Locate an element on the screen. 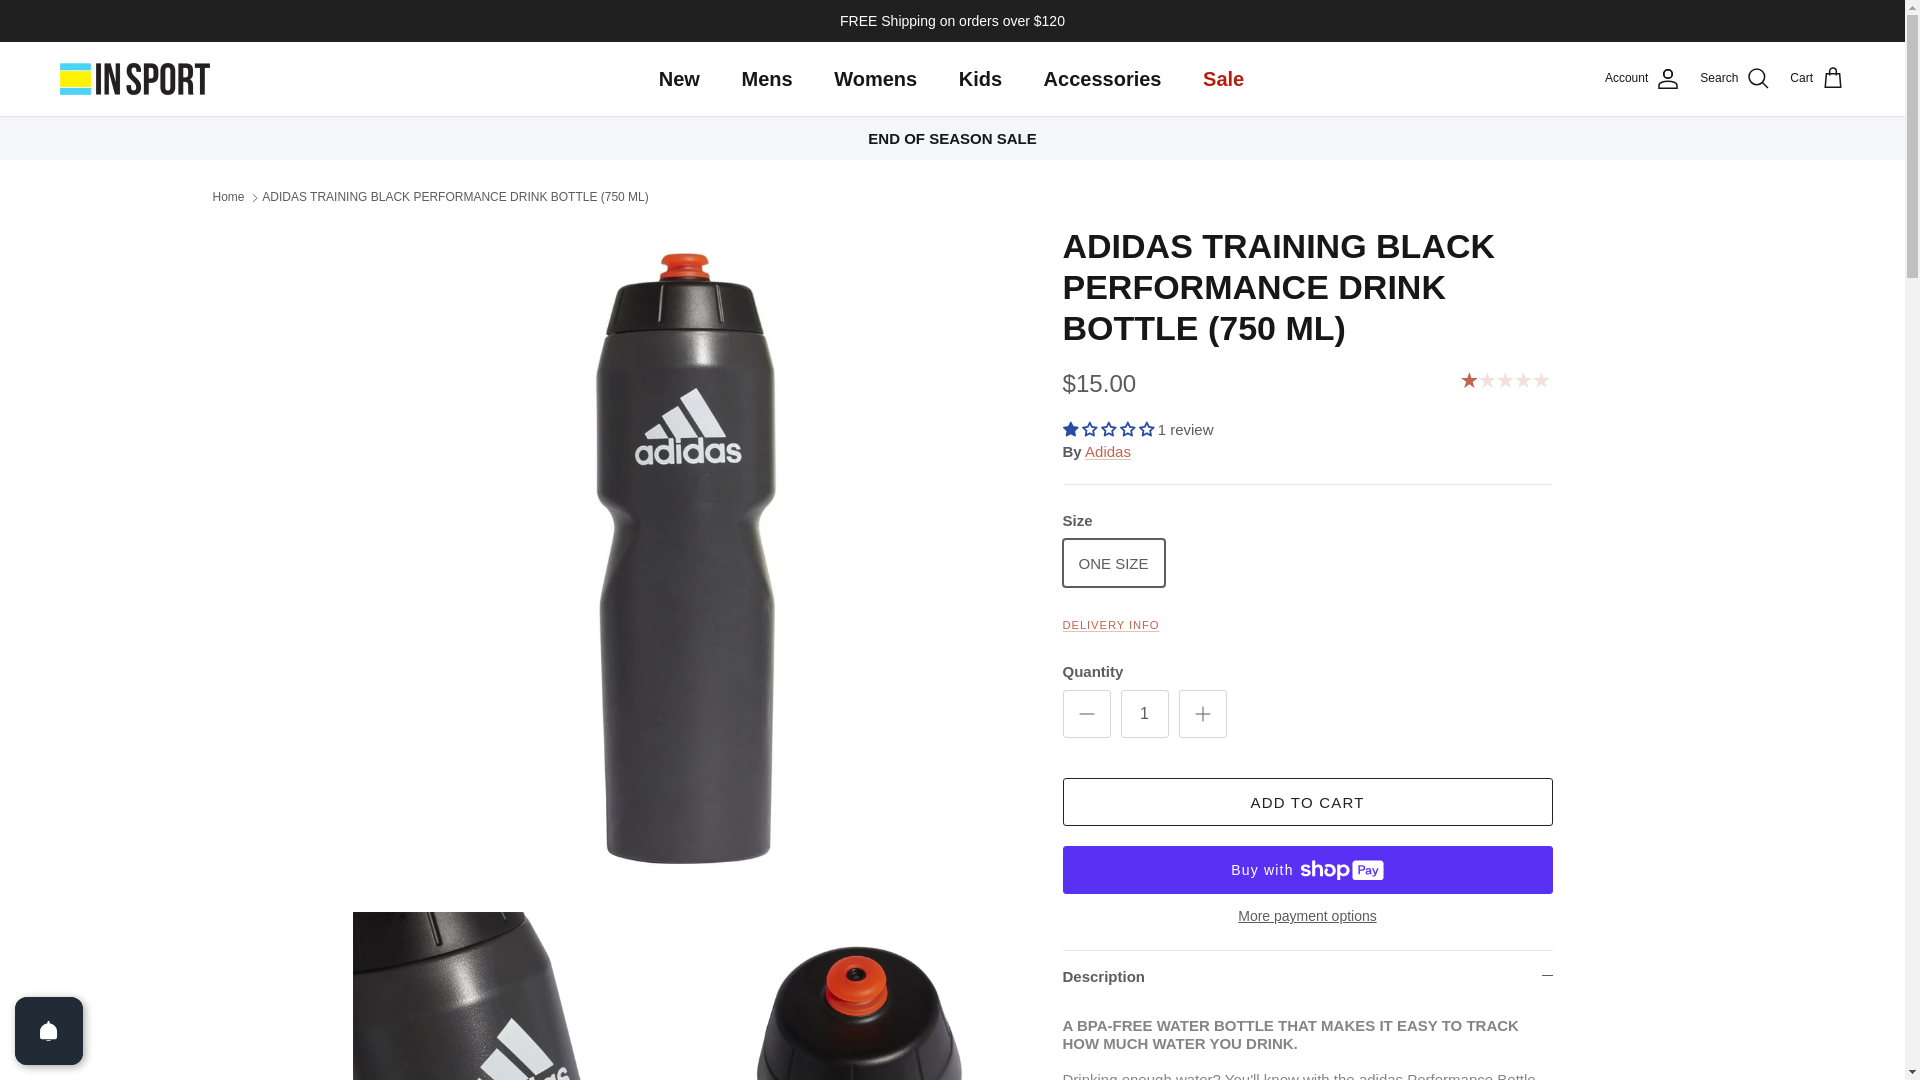 The width and height of the screenshot is (1920, 1080). New is located at coordinates (680, 78).